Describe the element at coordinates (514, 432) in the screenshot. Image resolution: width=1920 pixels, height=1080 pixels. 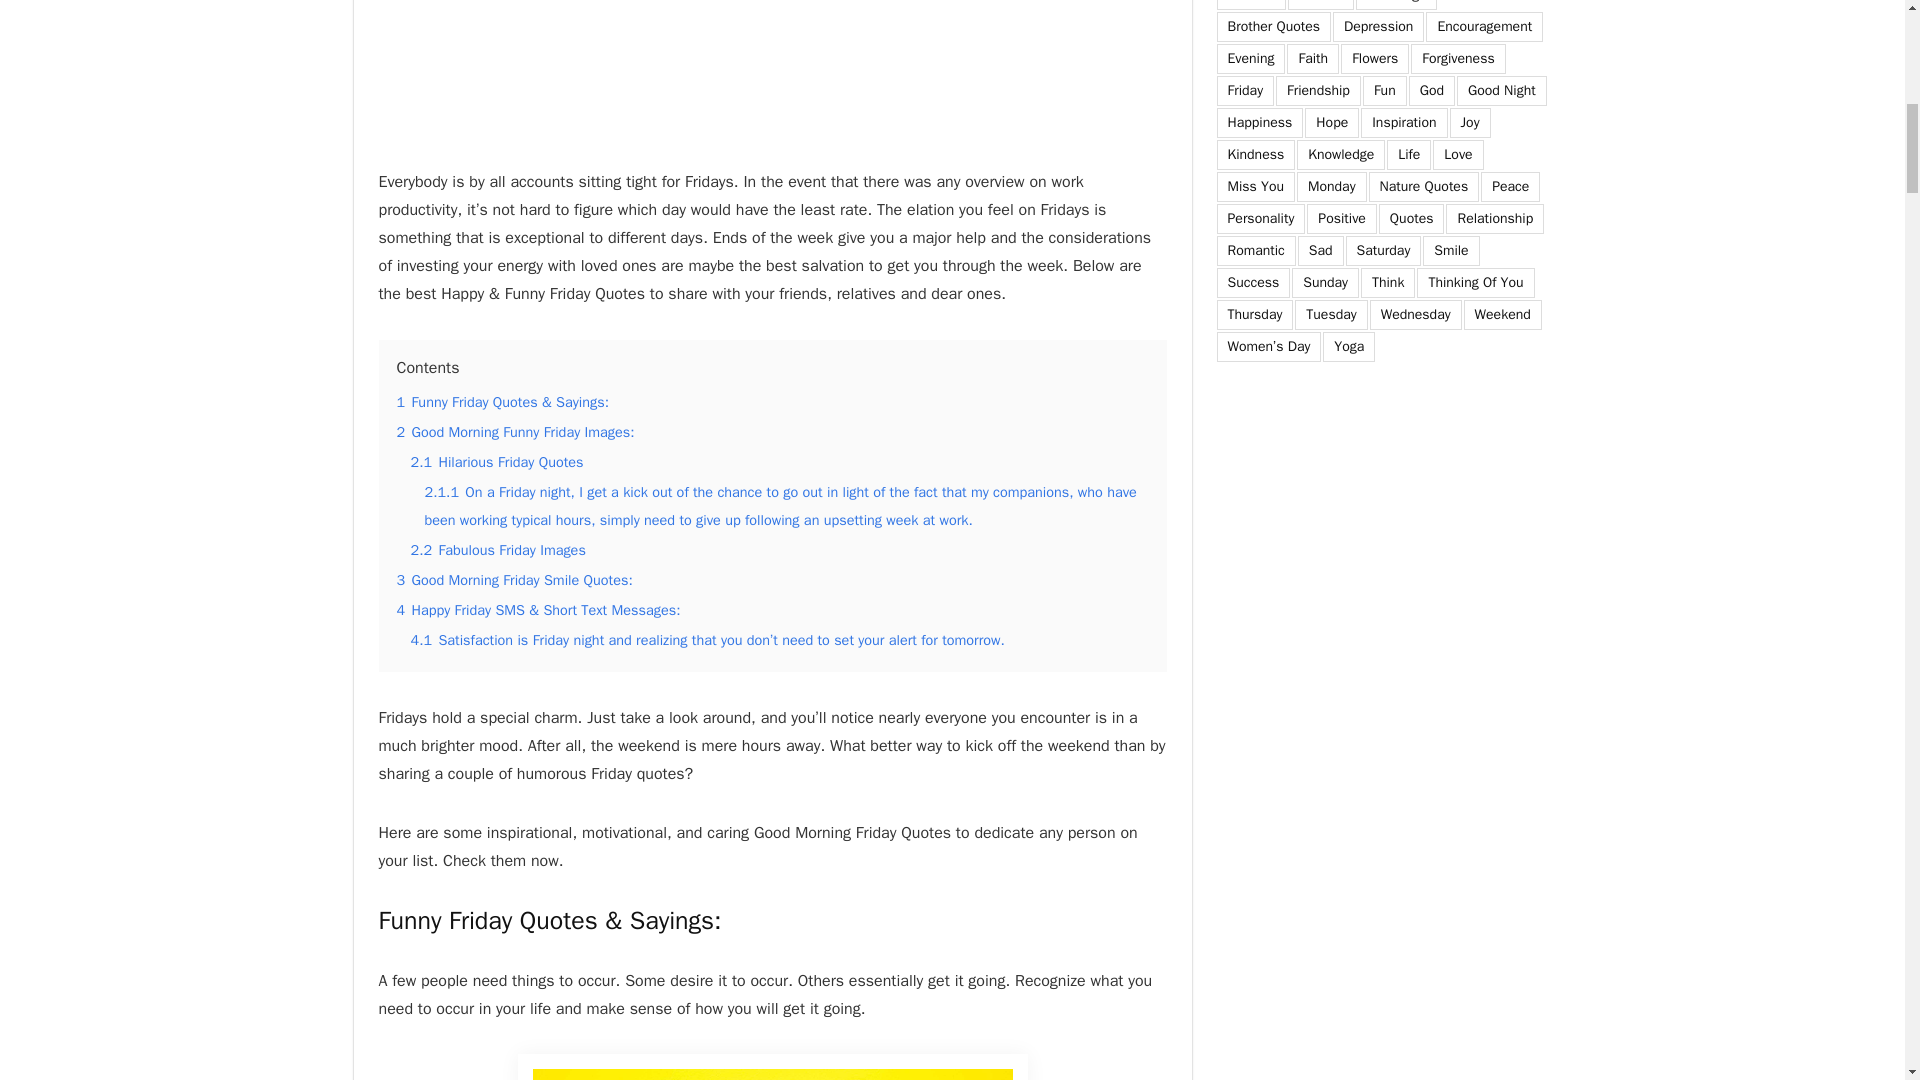
I see `2 Good Morning Funny Friday Images:` at that location.